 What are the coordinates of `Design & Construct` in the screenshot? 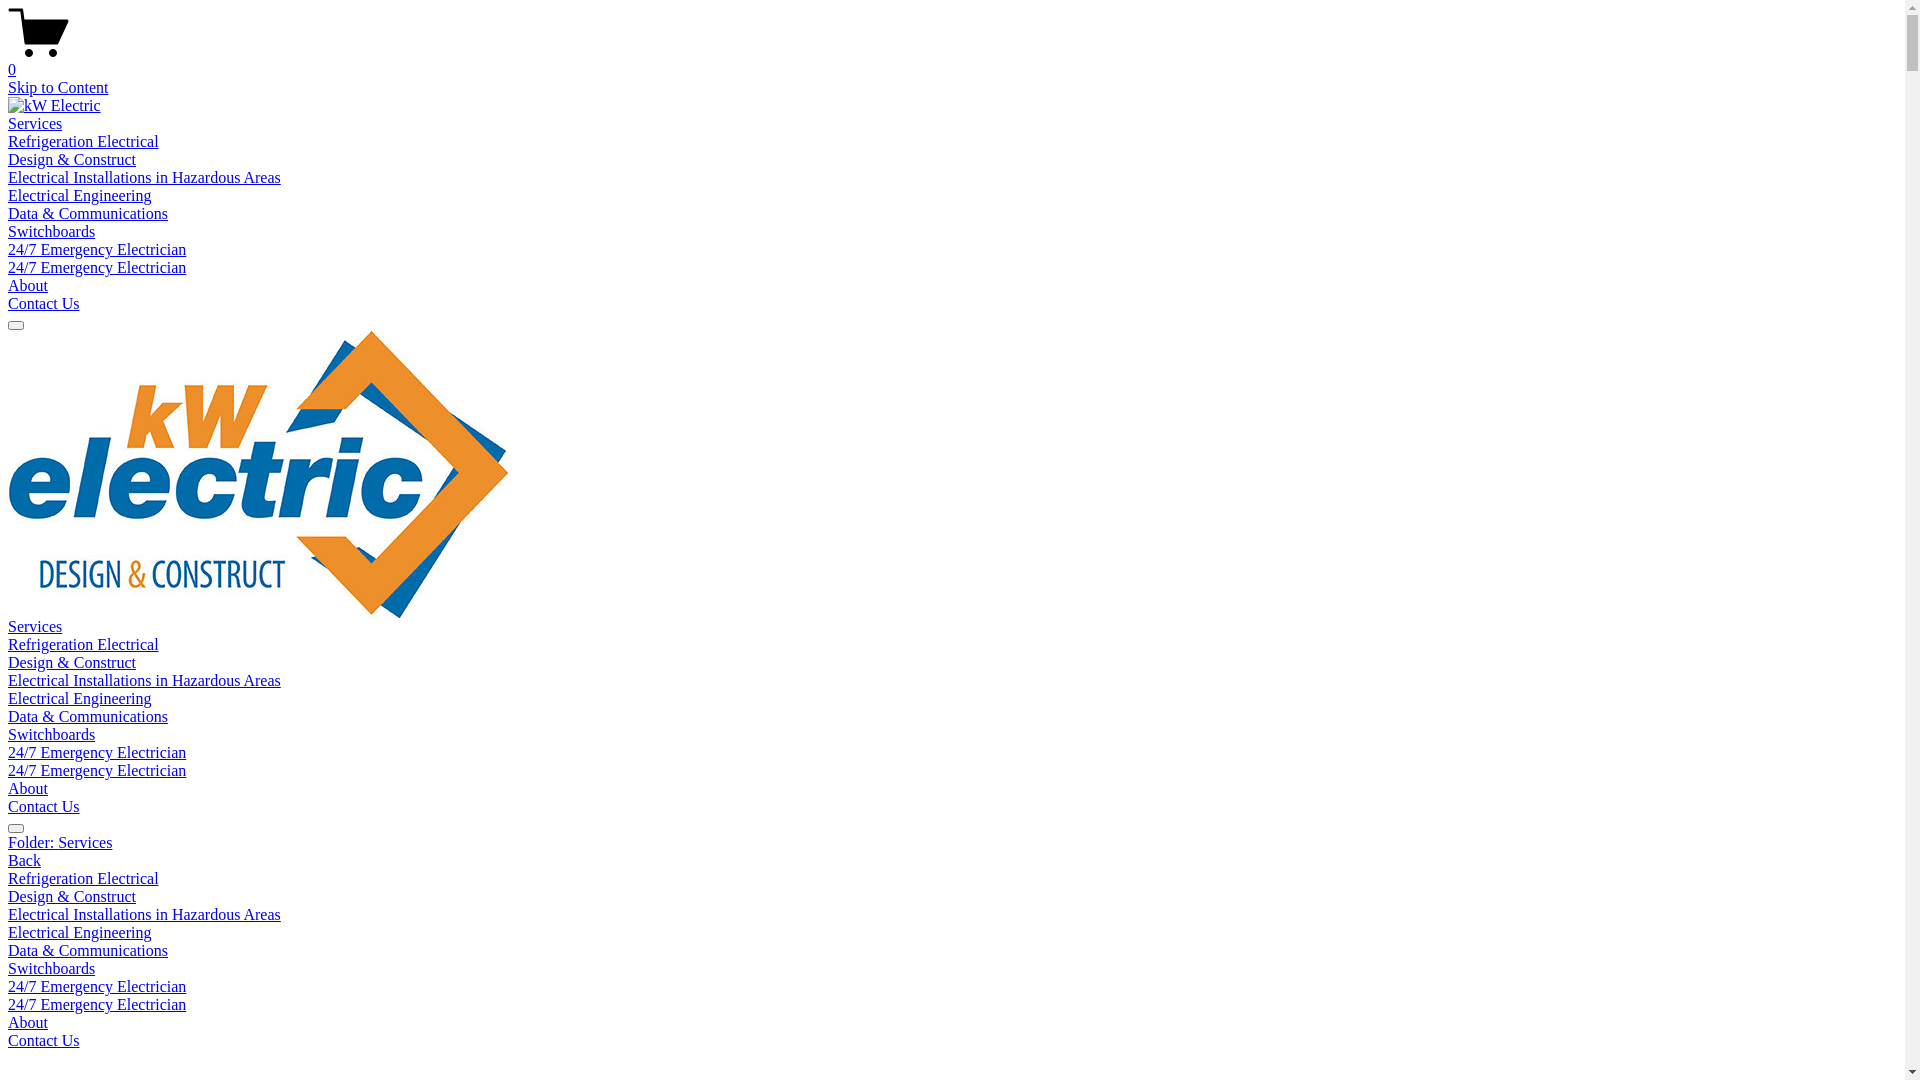 It's located at (952, 897).